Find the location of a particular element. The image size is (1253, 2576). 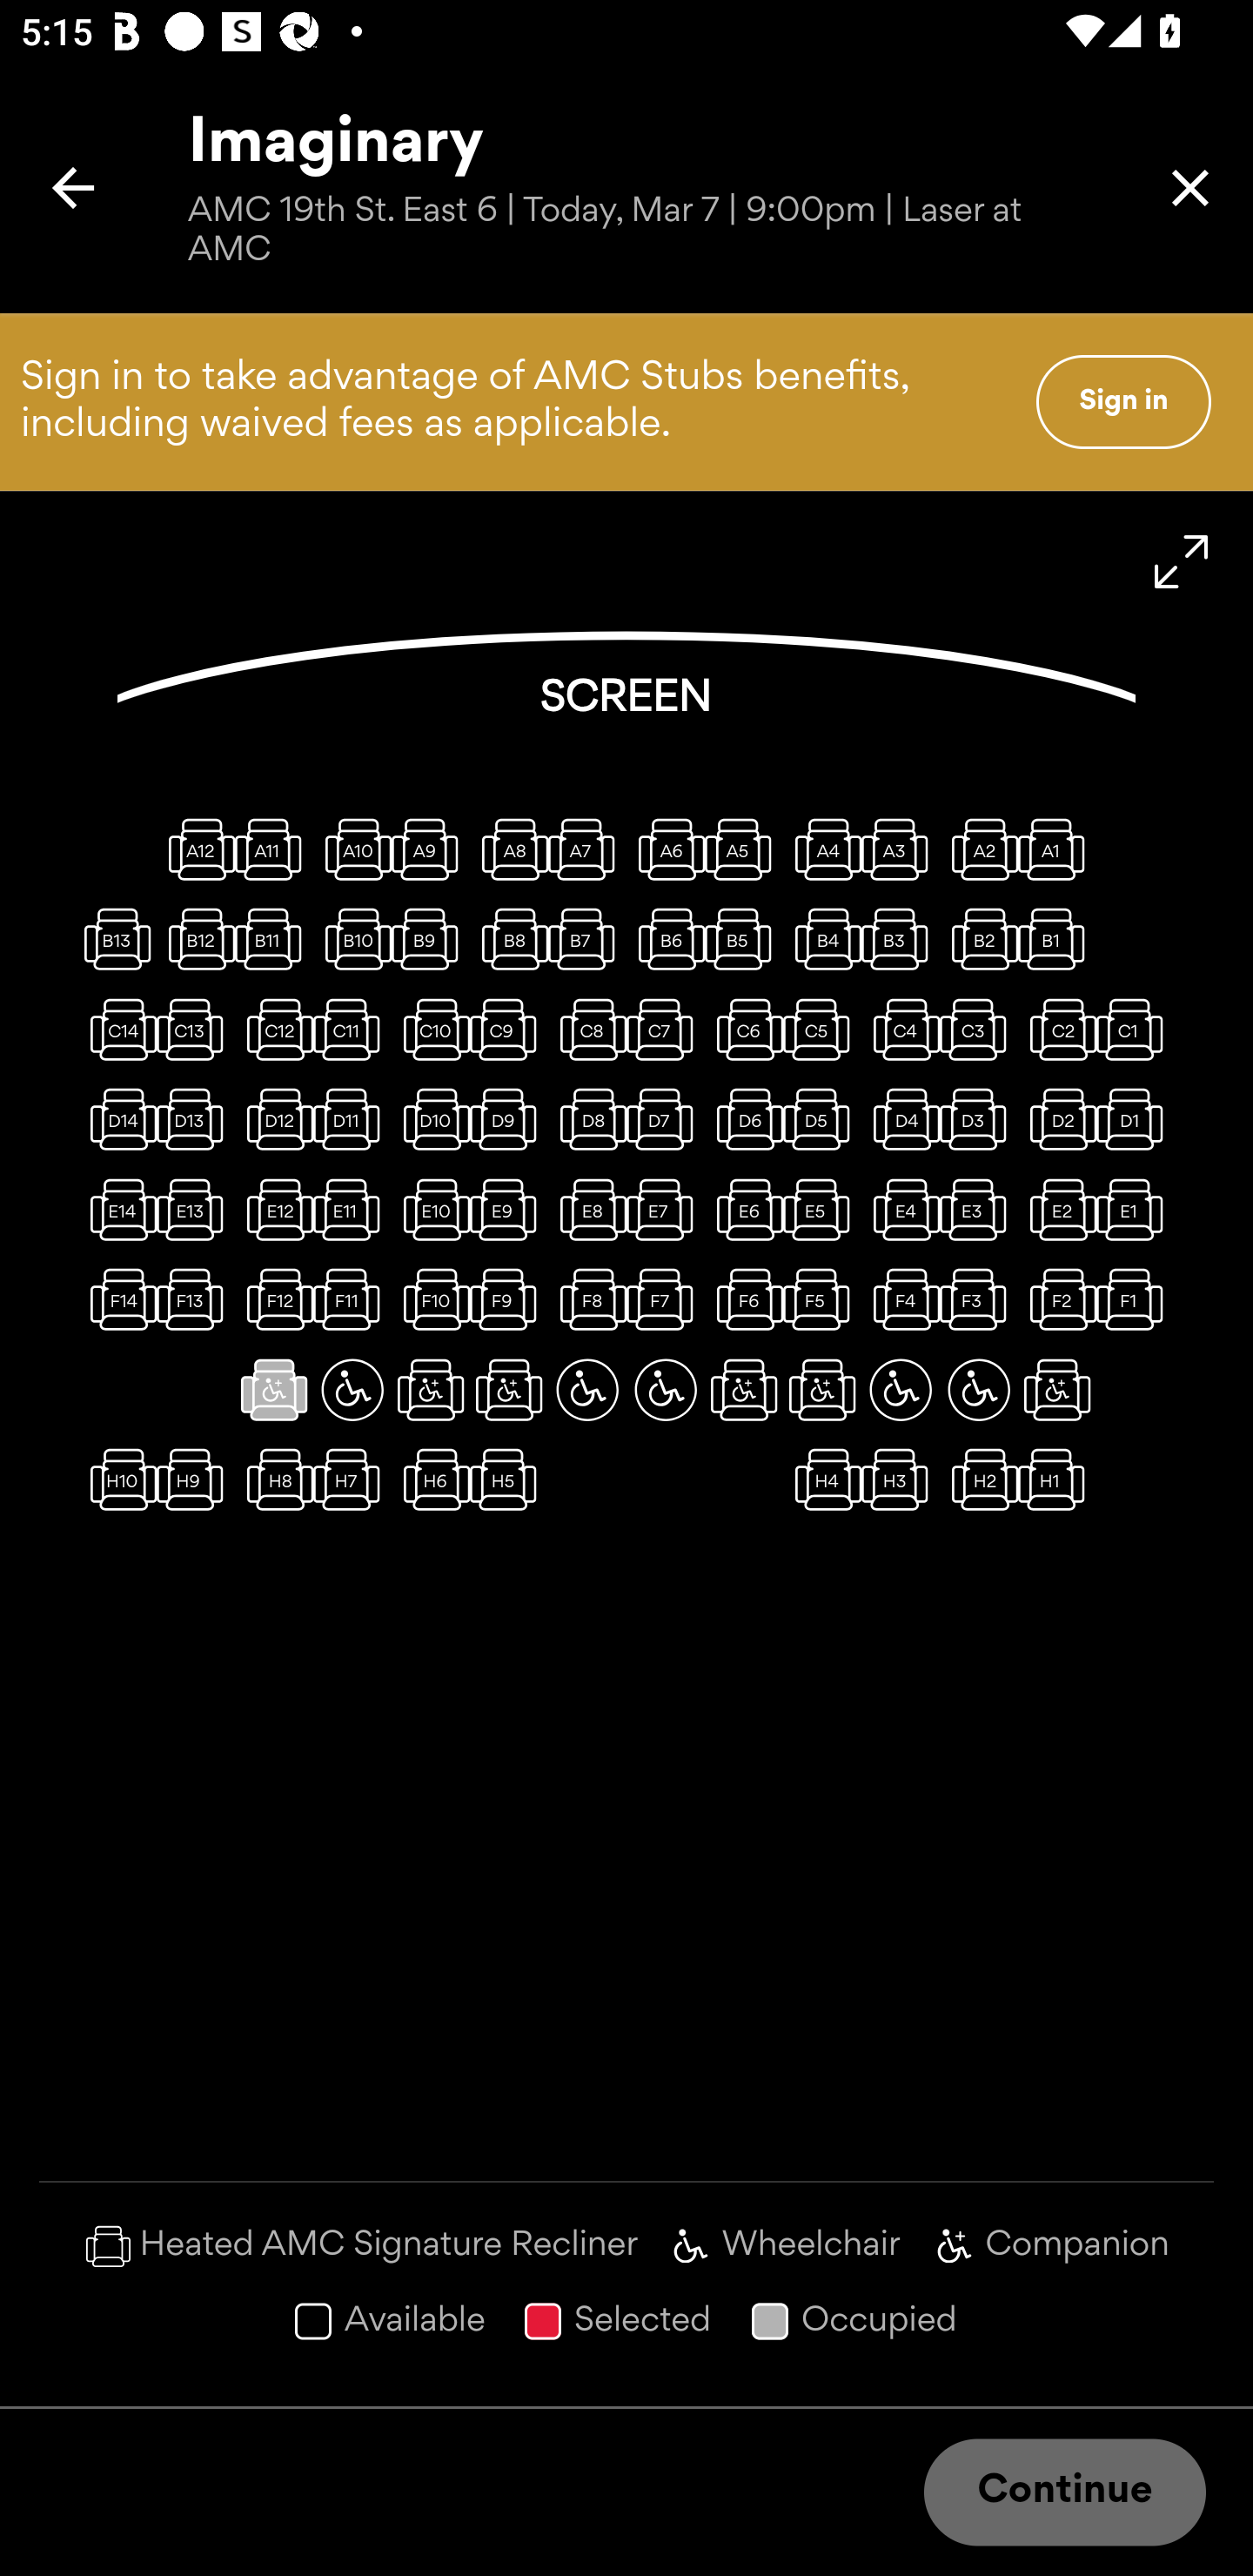

E8, Regular seat, available is located at coordinates (587, 1209).